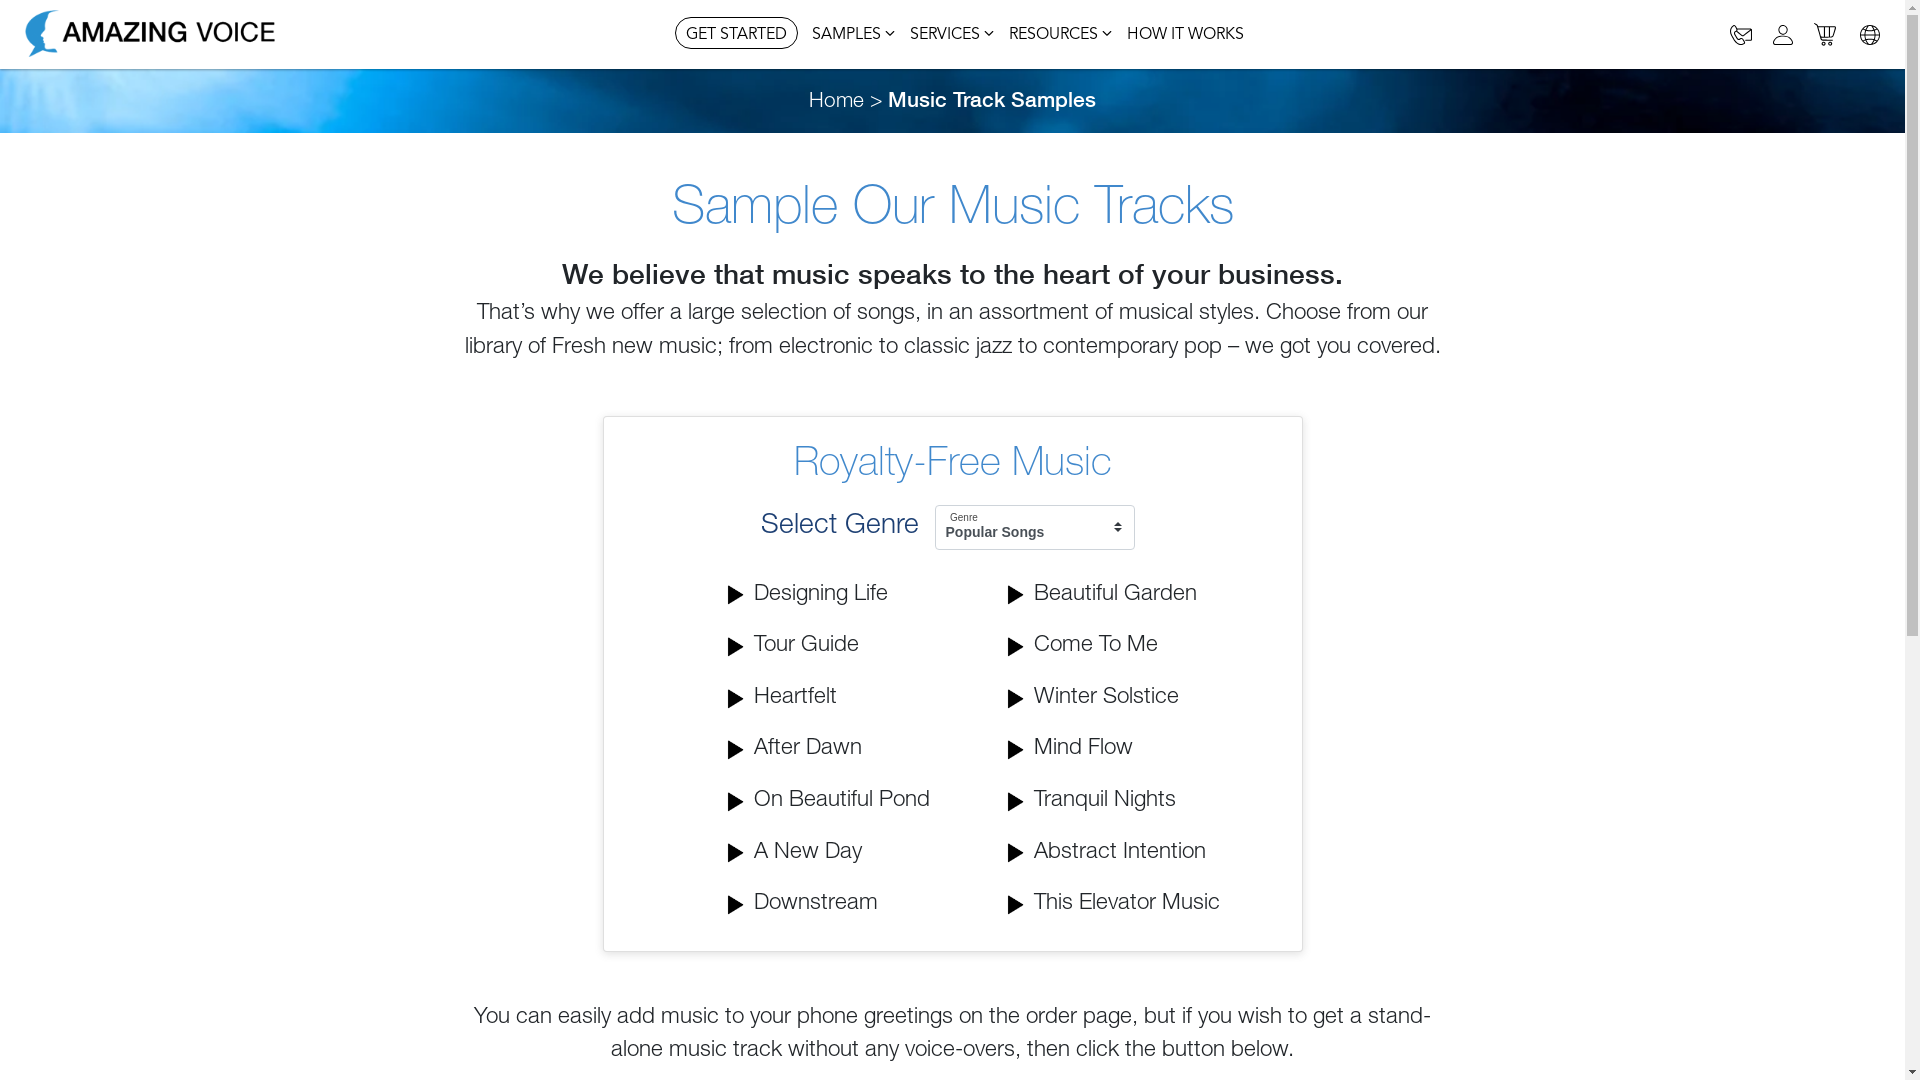 The width and height of the screenshot is (1920, 1080). Describe the element at coordinates (1017, 750) in the screenshot. I see `Play` at that location.